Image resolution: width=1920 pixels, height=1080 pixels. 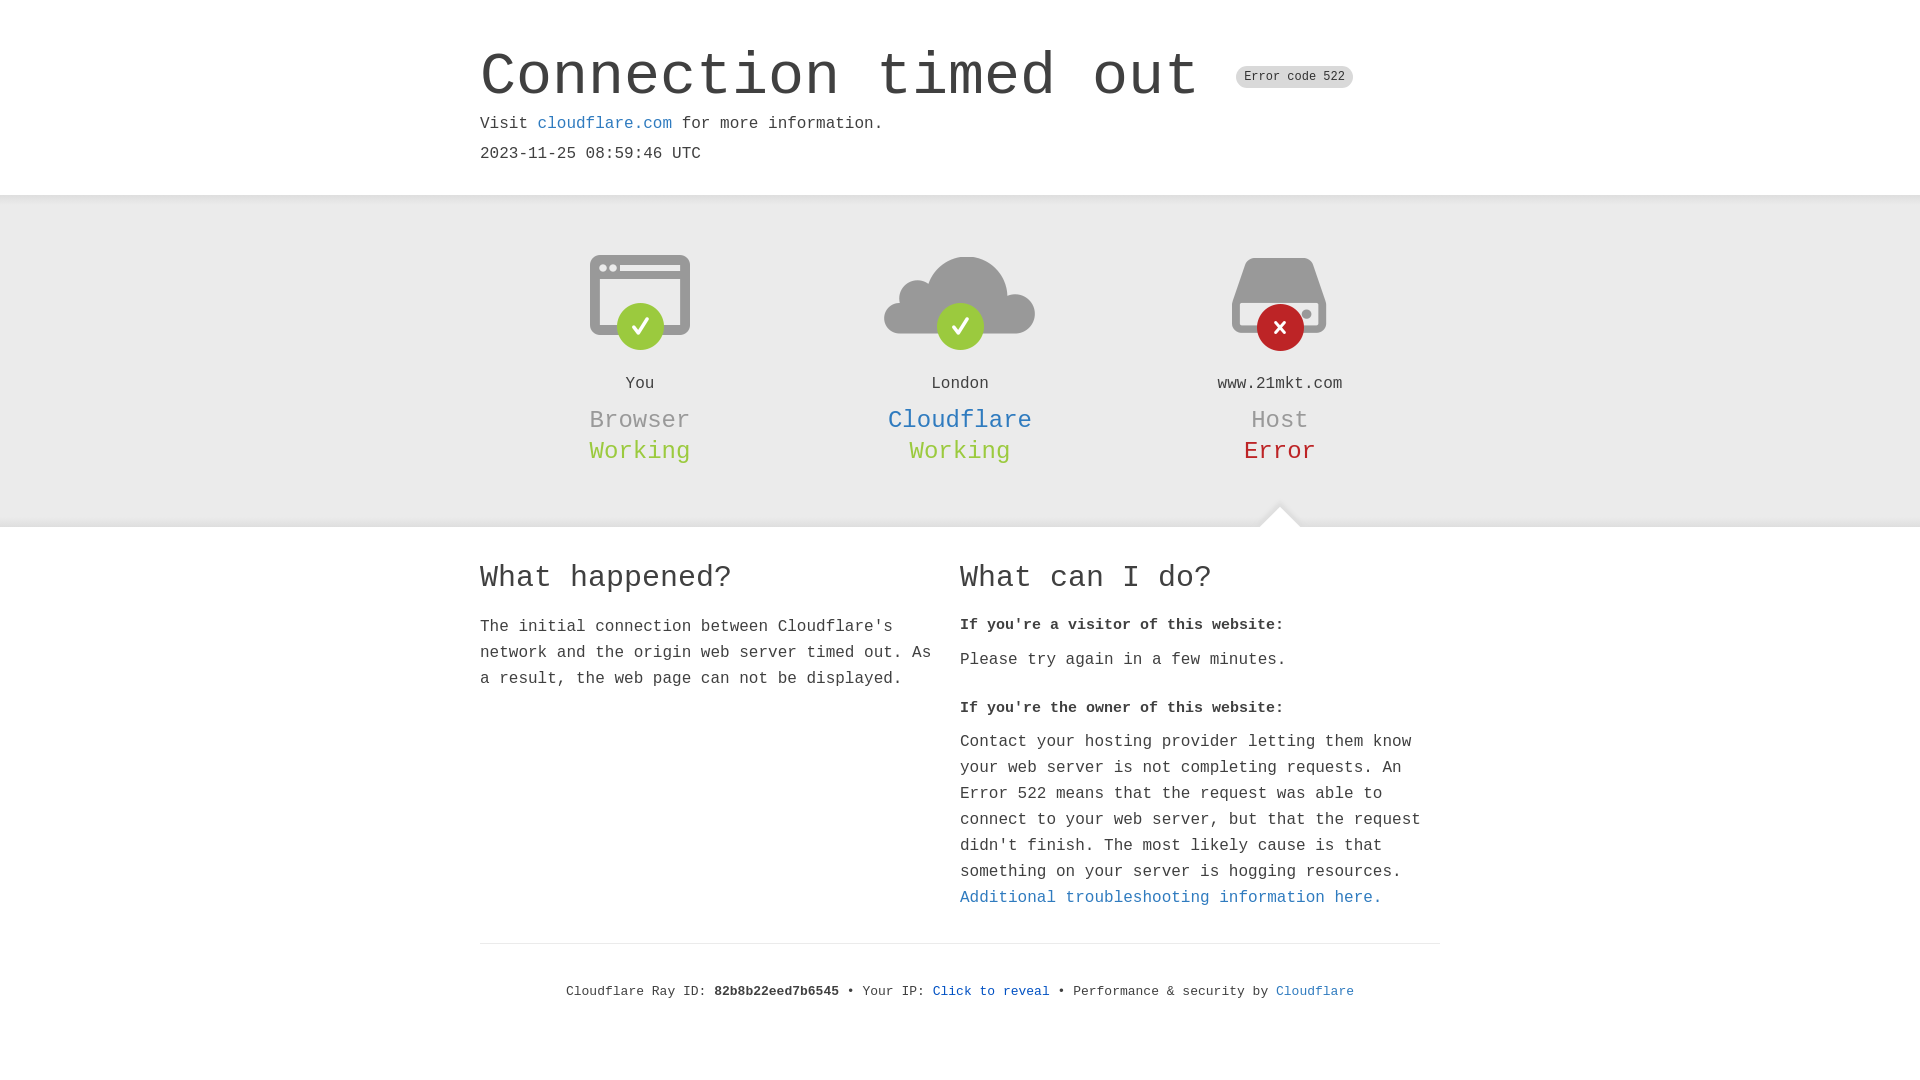 What do you see at coordinates (992, 992) in the screenshot?
I see `Click to reveal` at bounding box center [992, 992].